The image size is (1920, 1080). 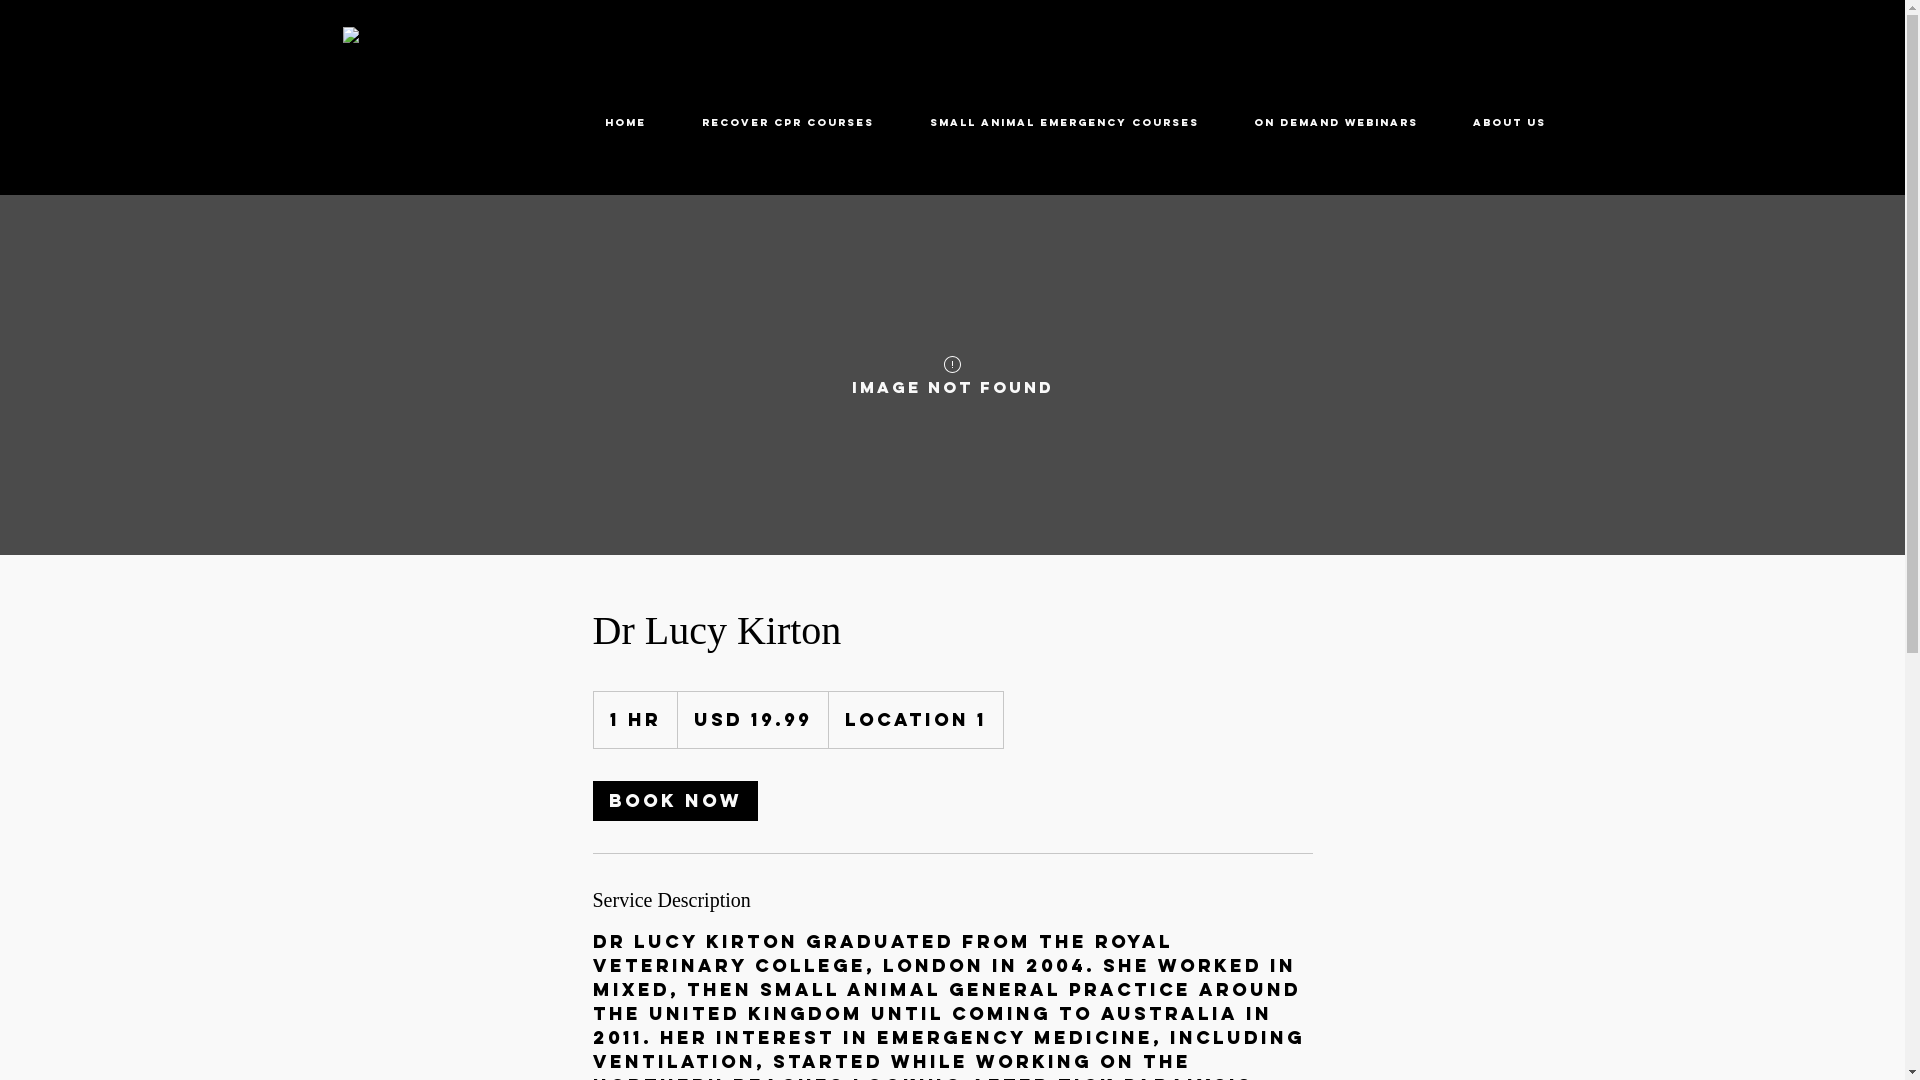 What do you see at coordinates (1510, 122) in the screenshot?
I see `About Us` at bounding box center [1510, 122].